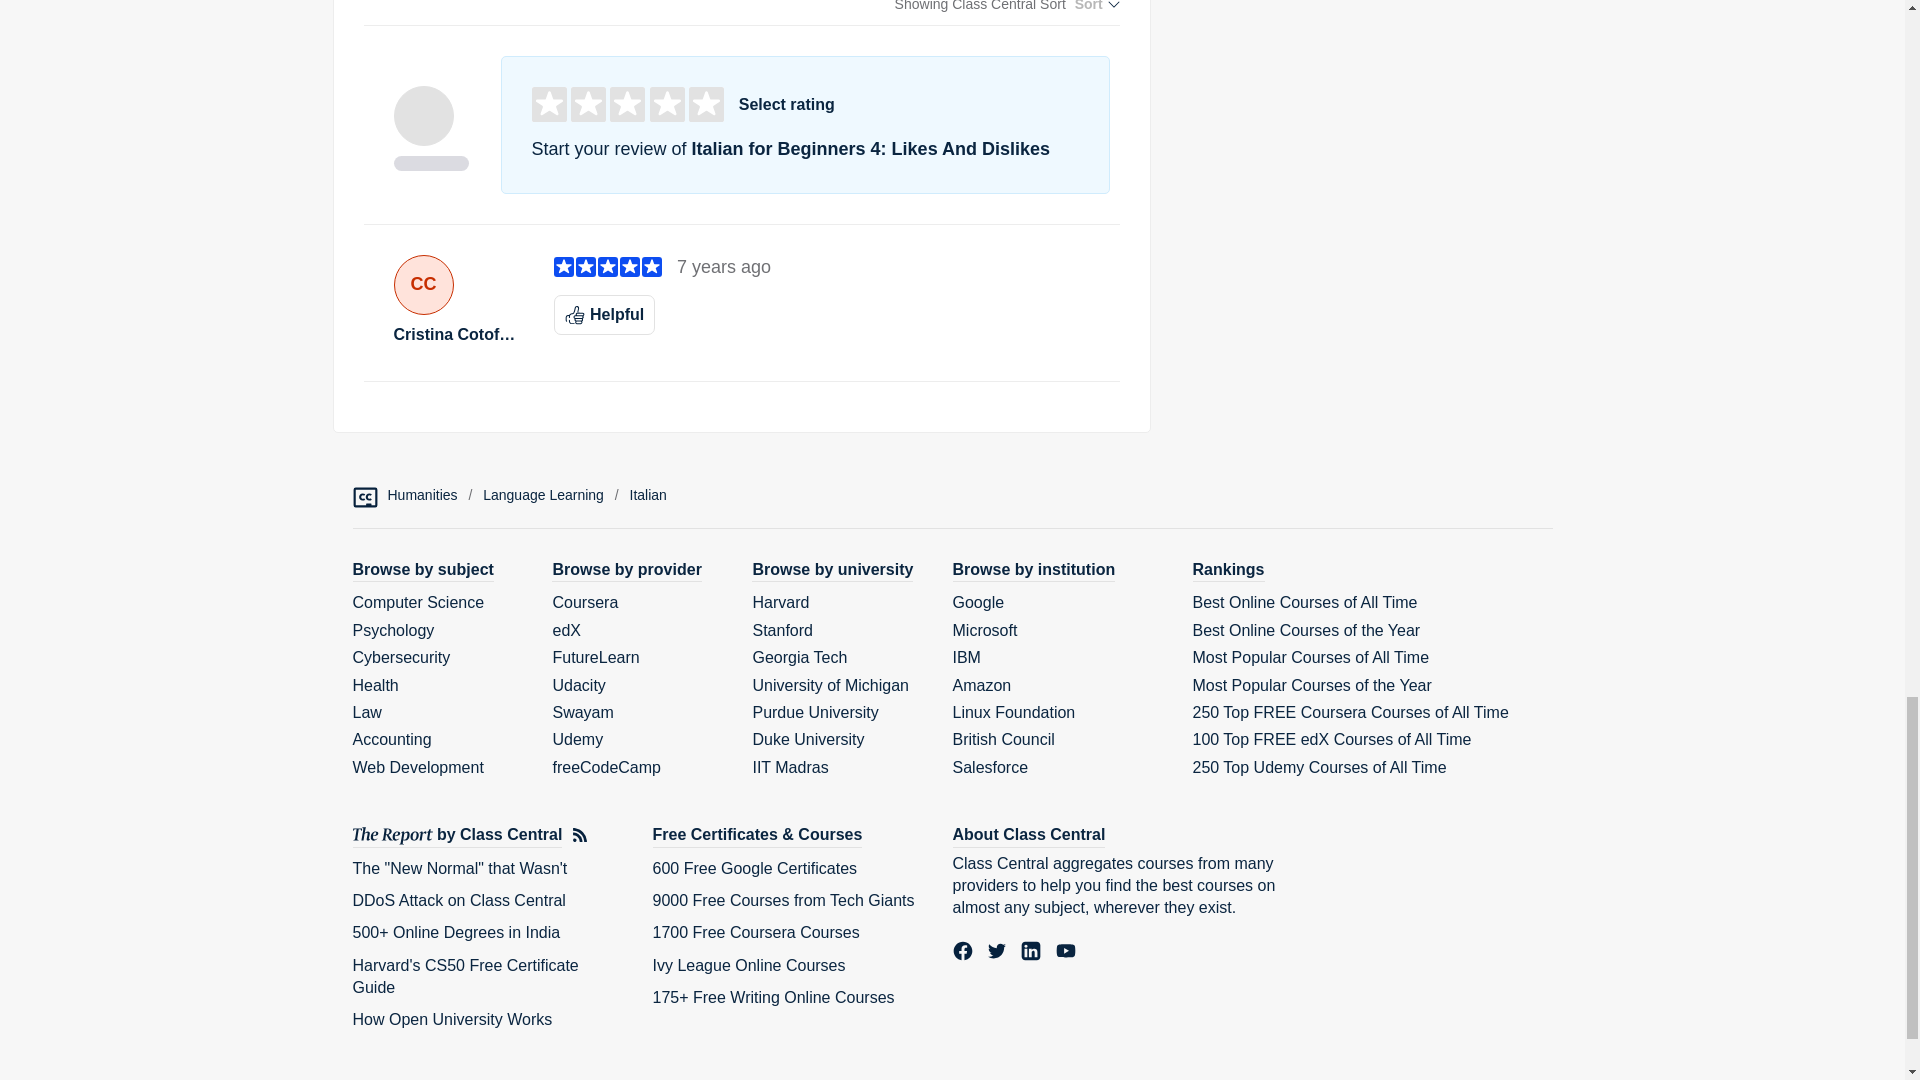 This screenshot has width=1920, height=1080. What do you see at coordinates (755, 932) in the screenshot?
I see `1700 Free Coursera Courses` at bounding box center [755, 932].